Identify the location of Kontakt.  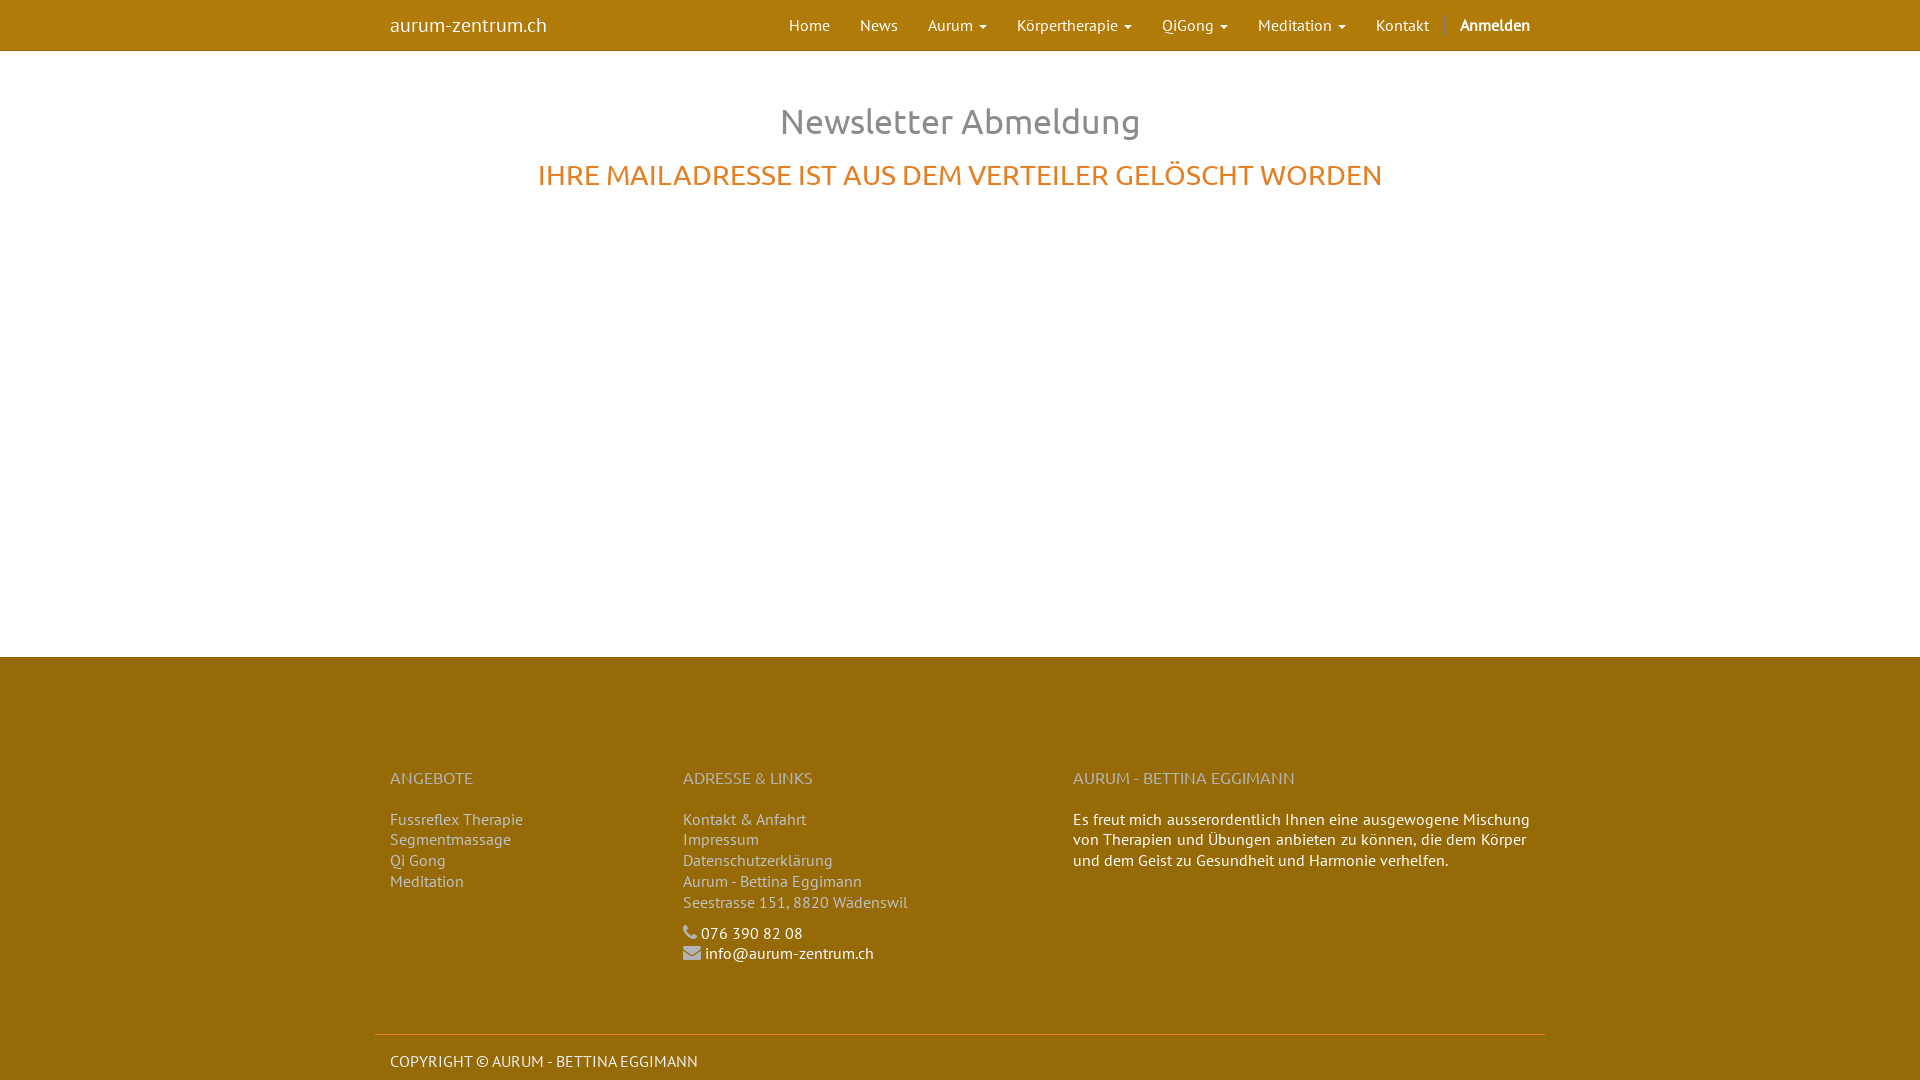
(1402, 25).